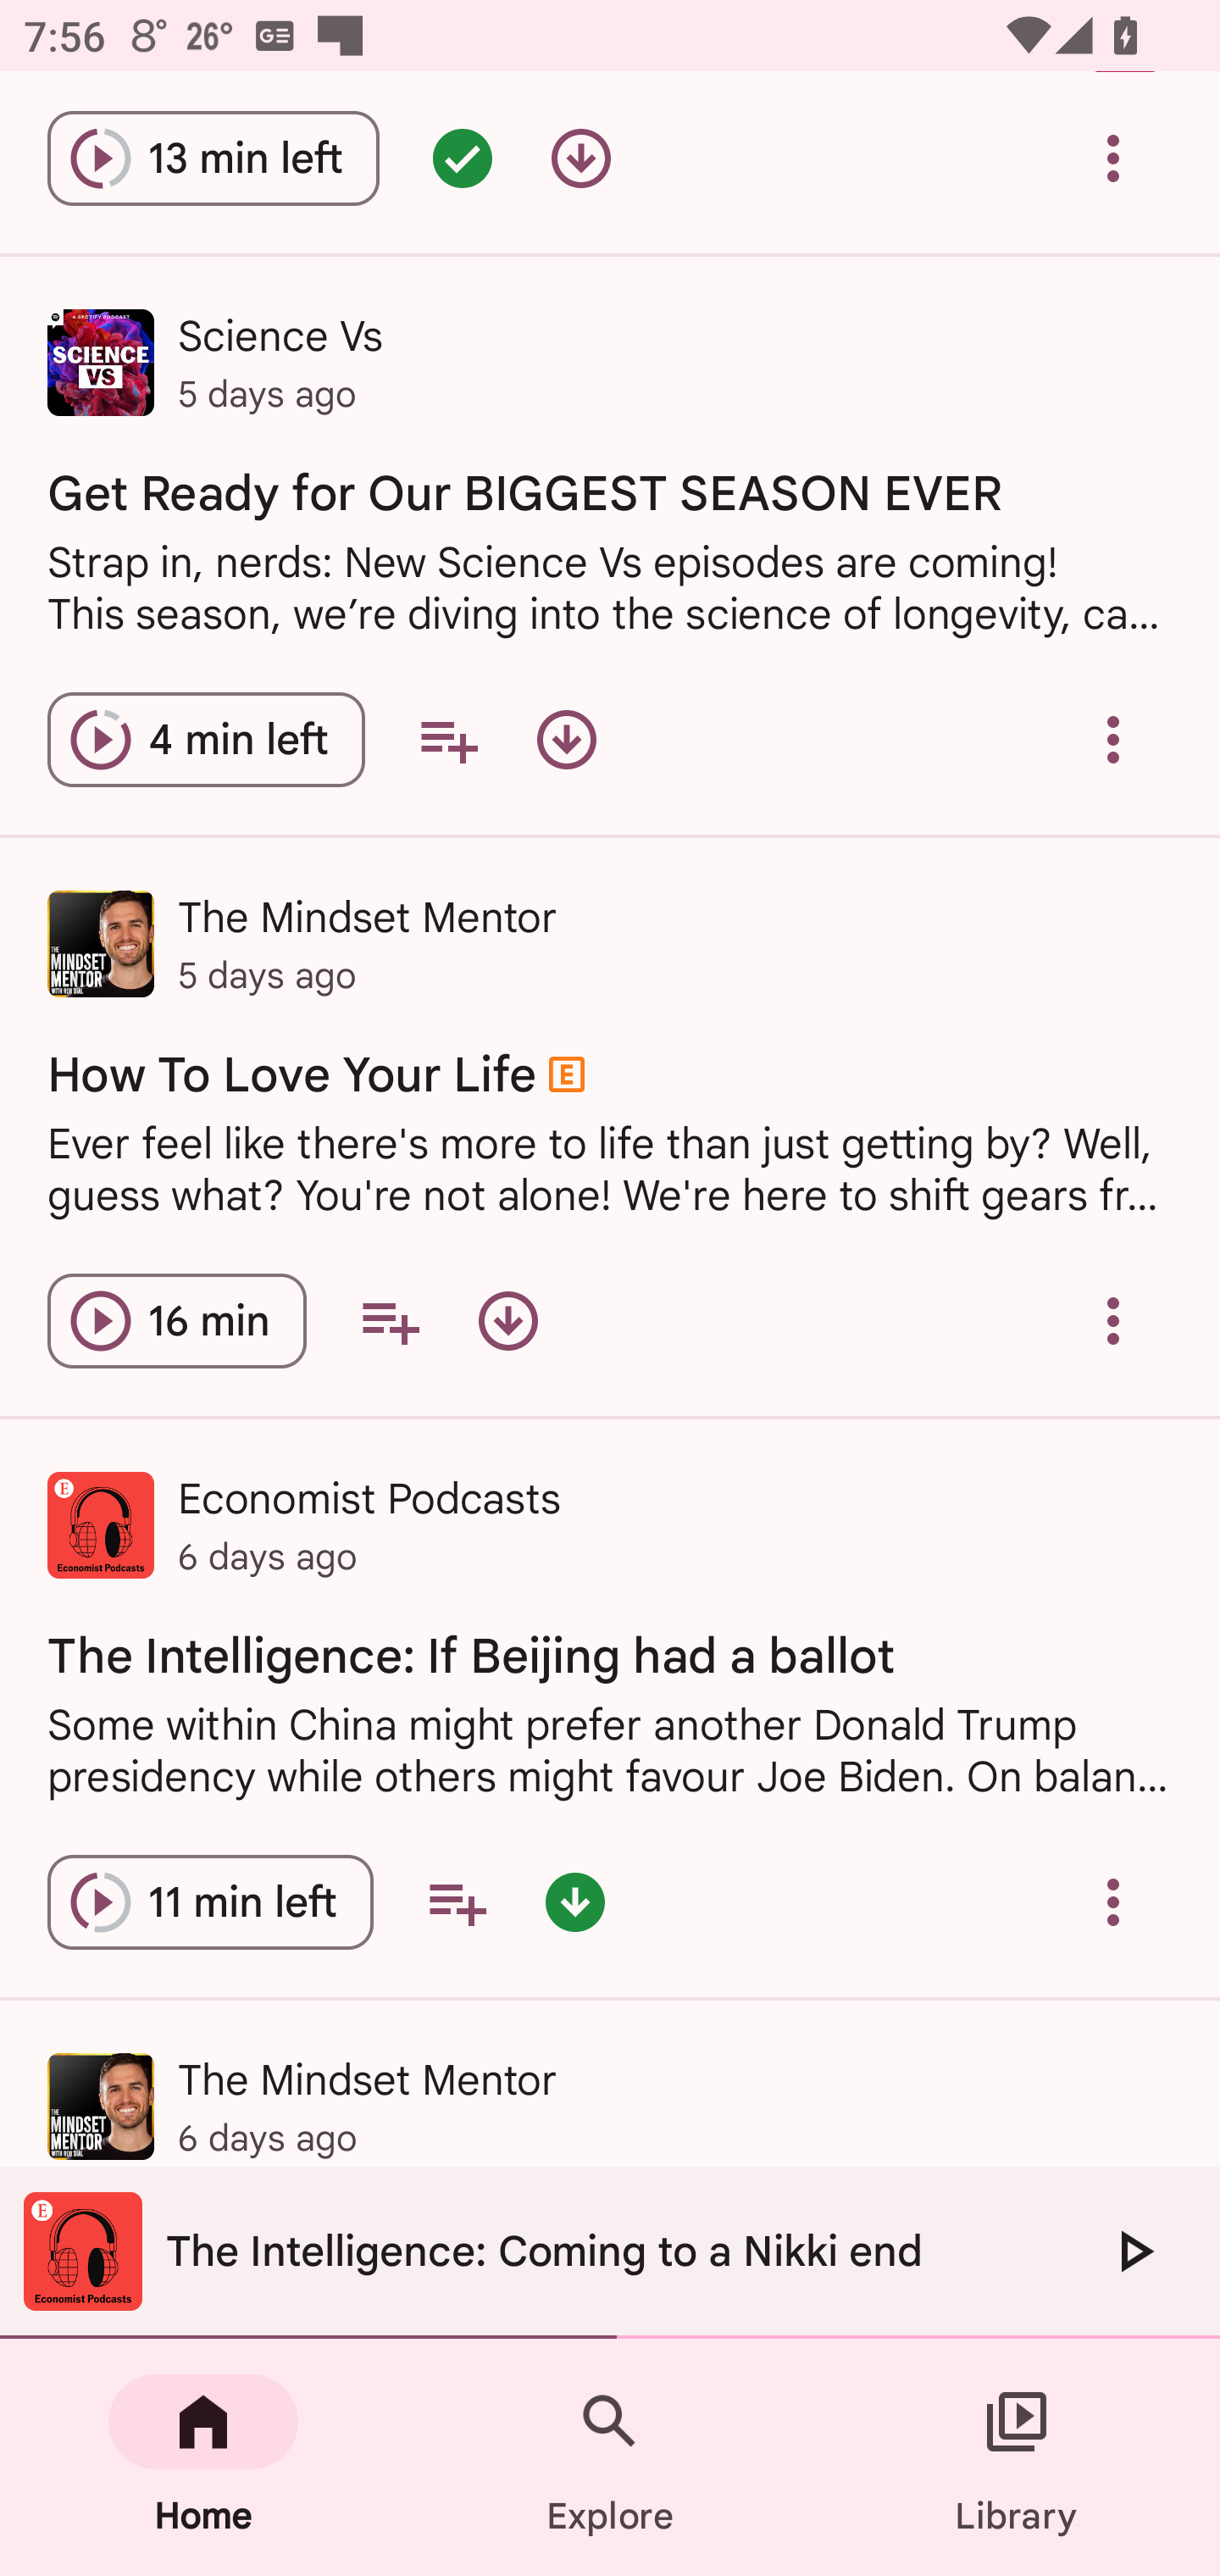  I want to click on Play, so click(1134, 2251).